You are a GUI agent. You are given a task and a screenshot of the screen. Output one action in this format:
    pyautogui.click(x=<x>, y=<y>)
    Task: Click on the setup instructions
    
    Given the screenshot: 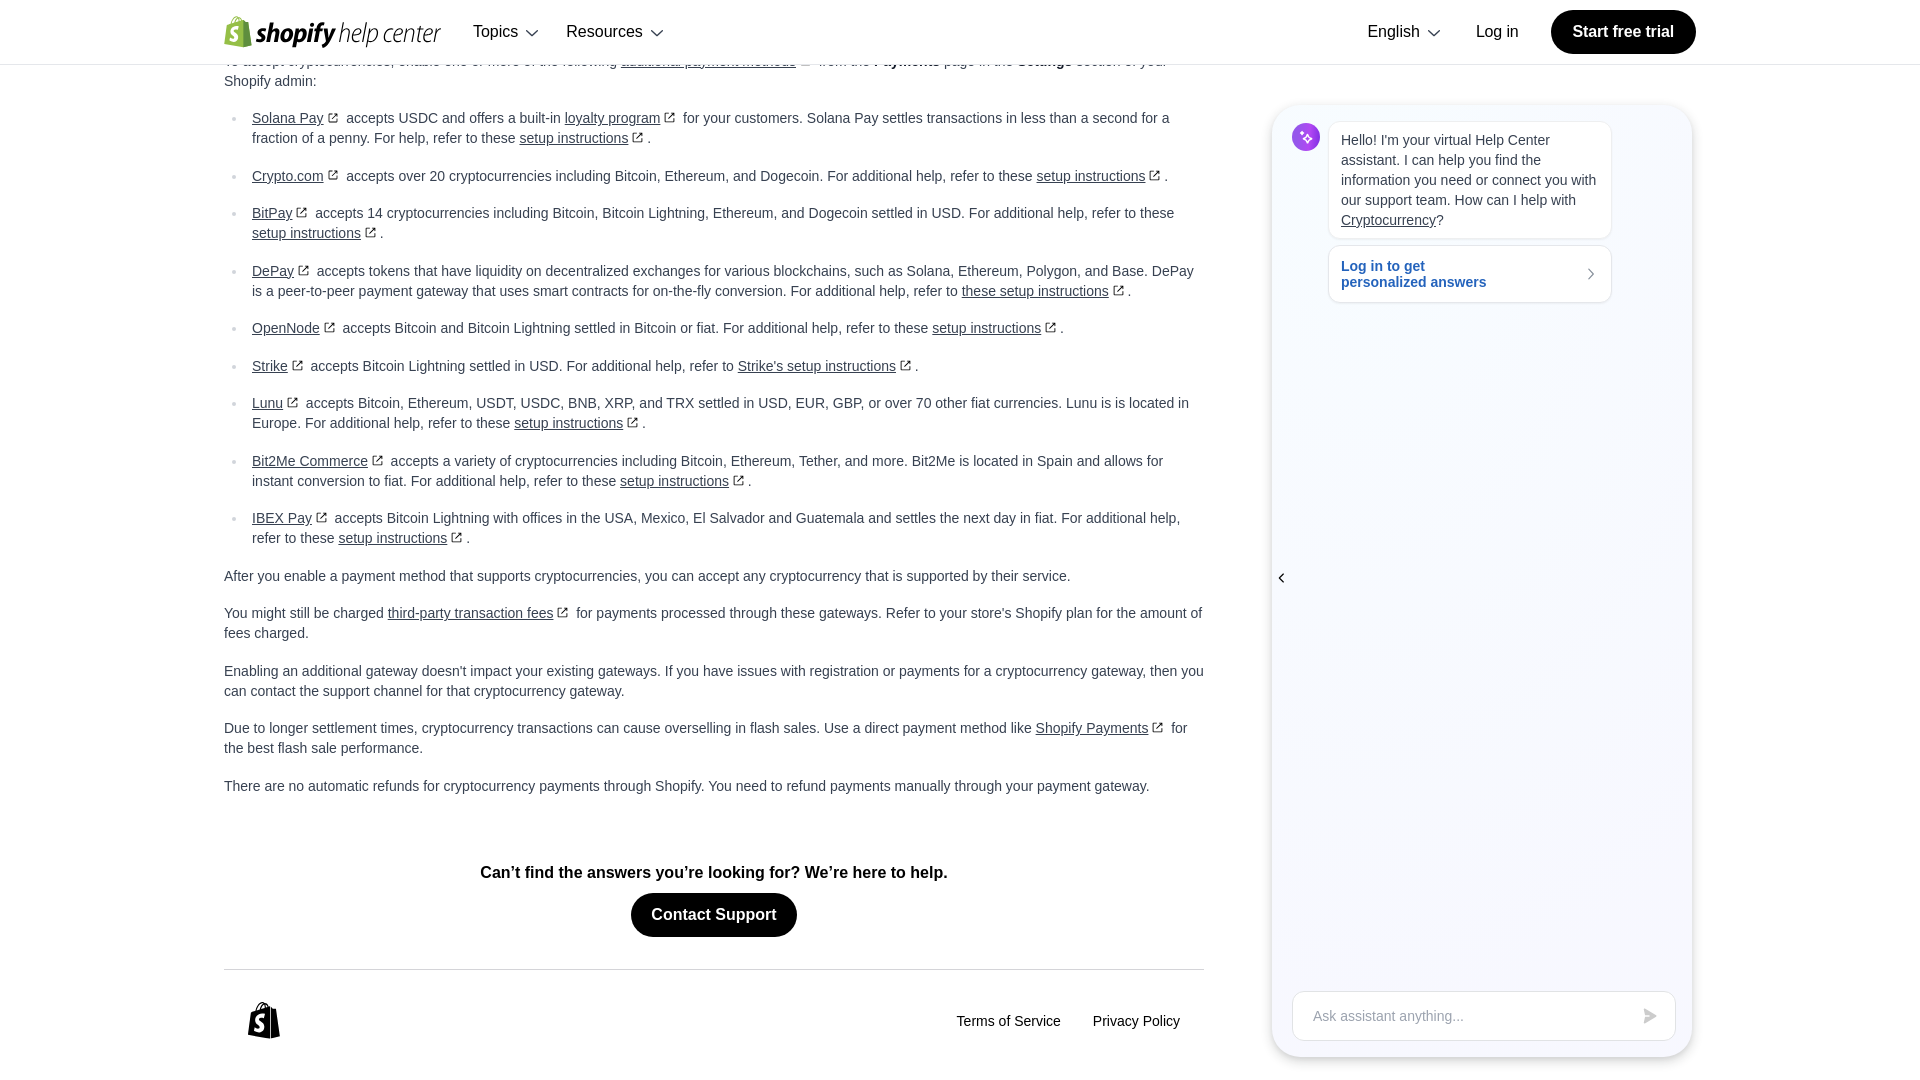 What is the action you would take?
    pyautogui.click(x=1100, y=176)
    